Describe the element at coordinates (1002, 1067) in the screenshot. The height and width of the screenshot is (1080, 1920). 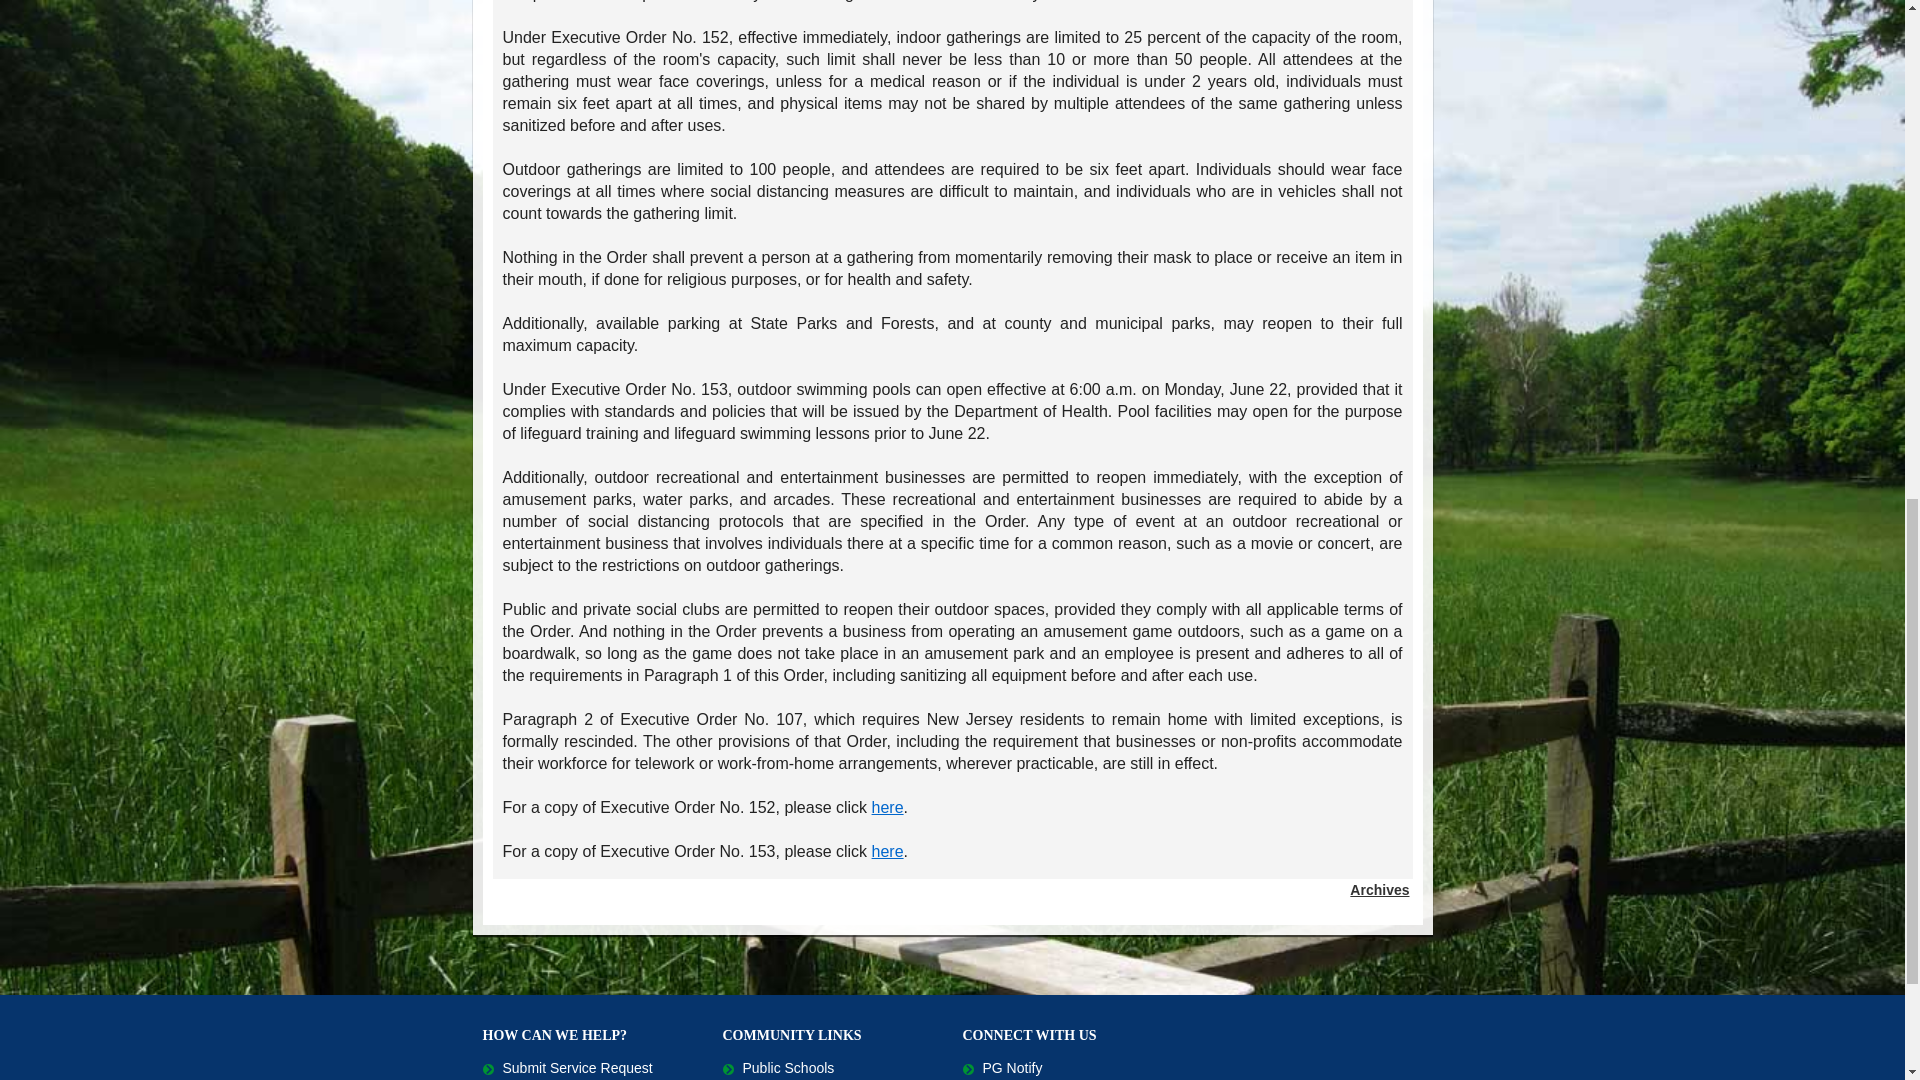
I see `PG Notify` at that location.